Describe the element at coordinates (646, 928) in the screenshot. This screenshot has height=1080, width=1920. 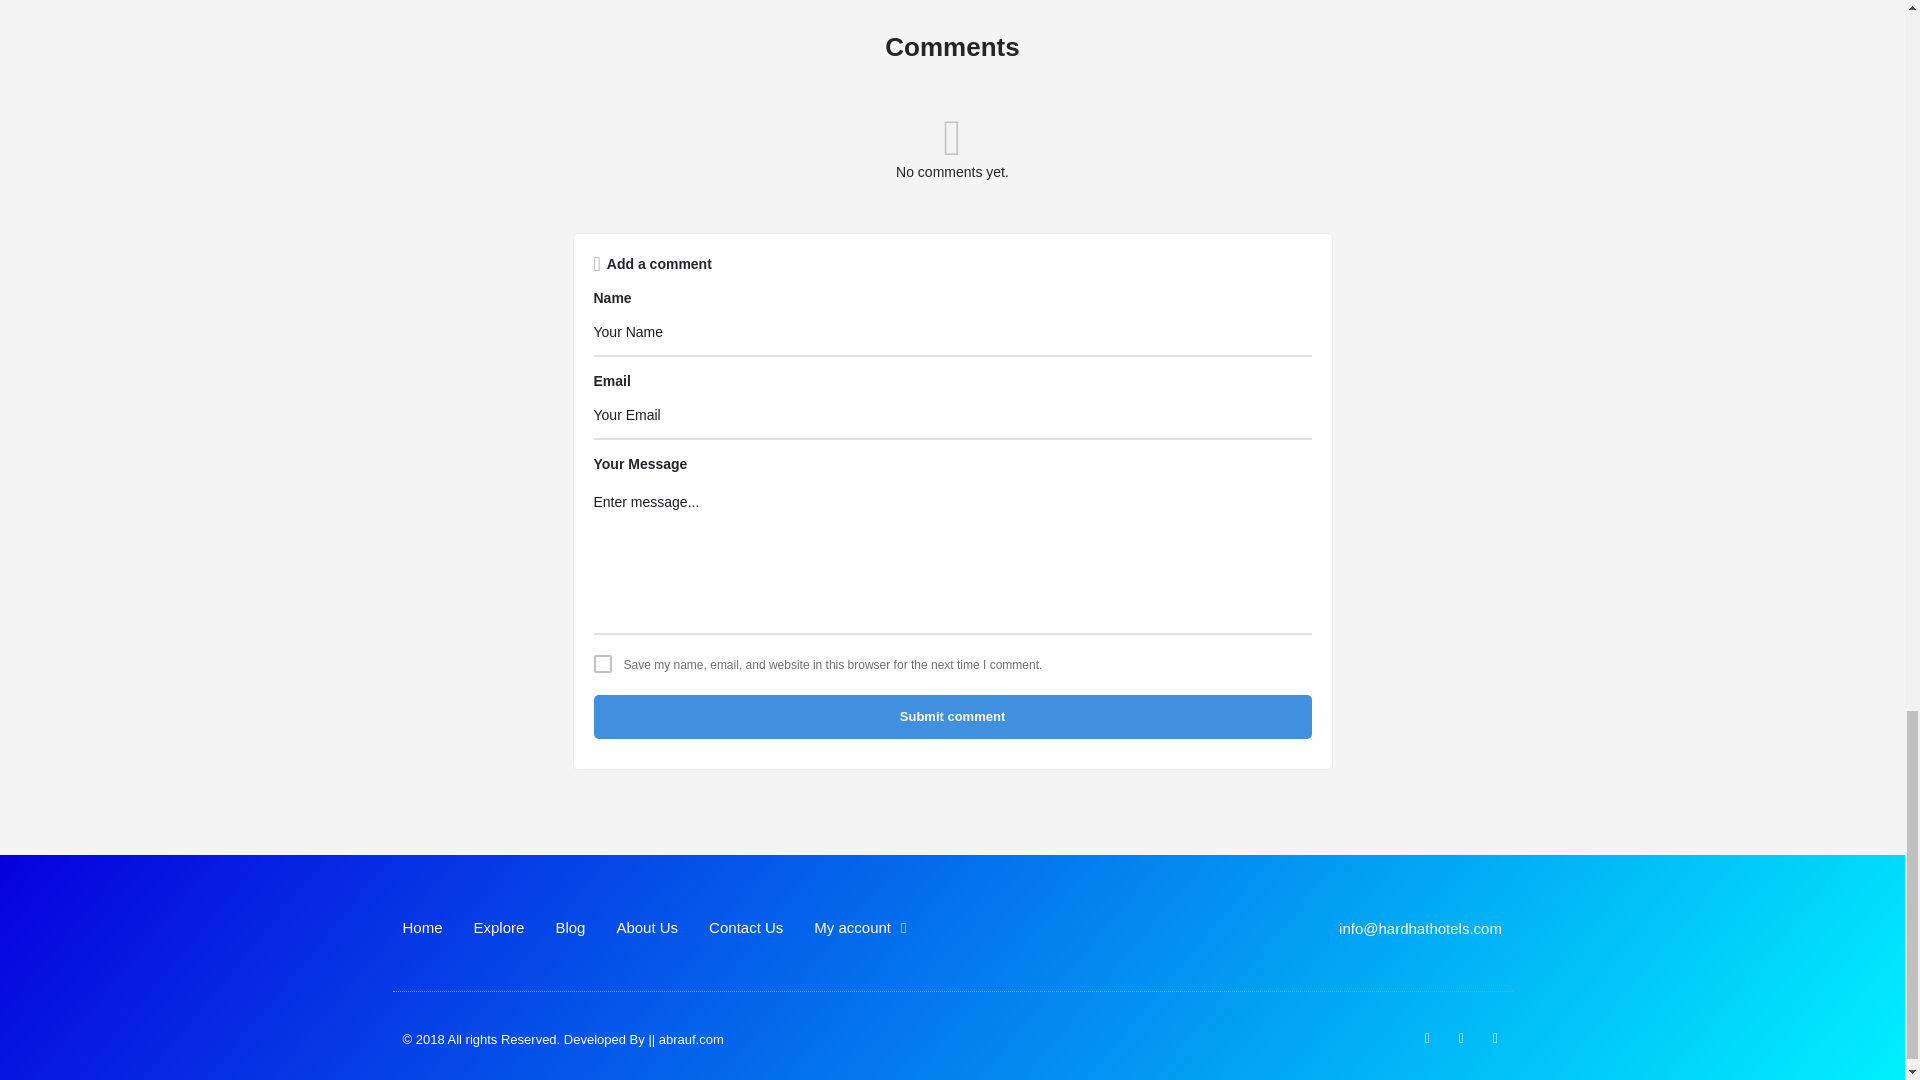
I see `About Us` at that location.